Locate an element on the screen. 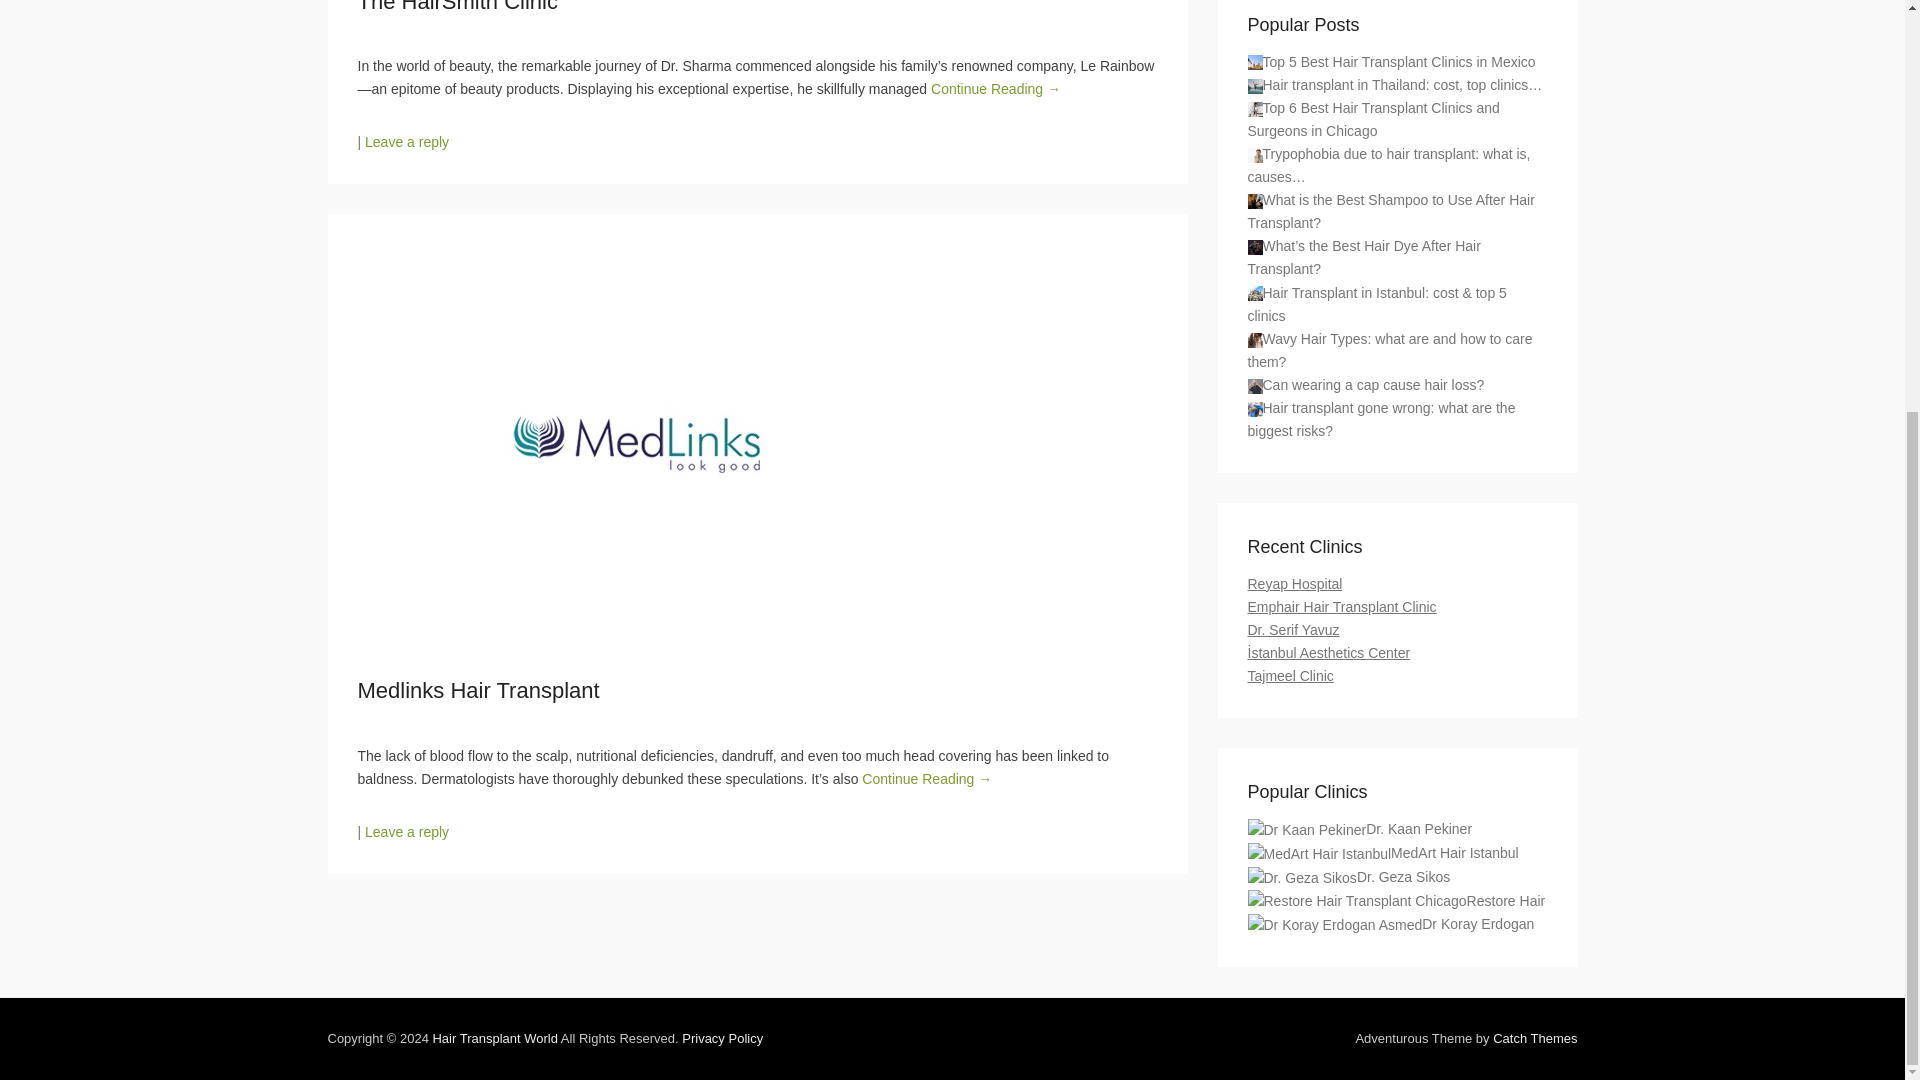  Permalink to Medlinks Hair Transplant is located at coordinates (478, 690).